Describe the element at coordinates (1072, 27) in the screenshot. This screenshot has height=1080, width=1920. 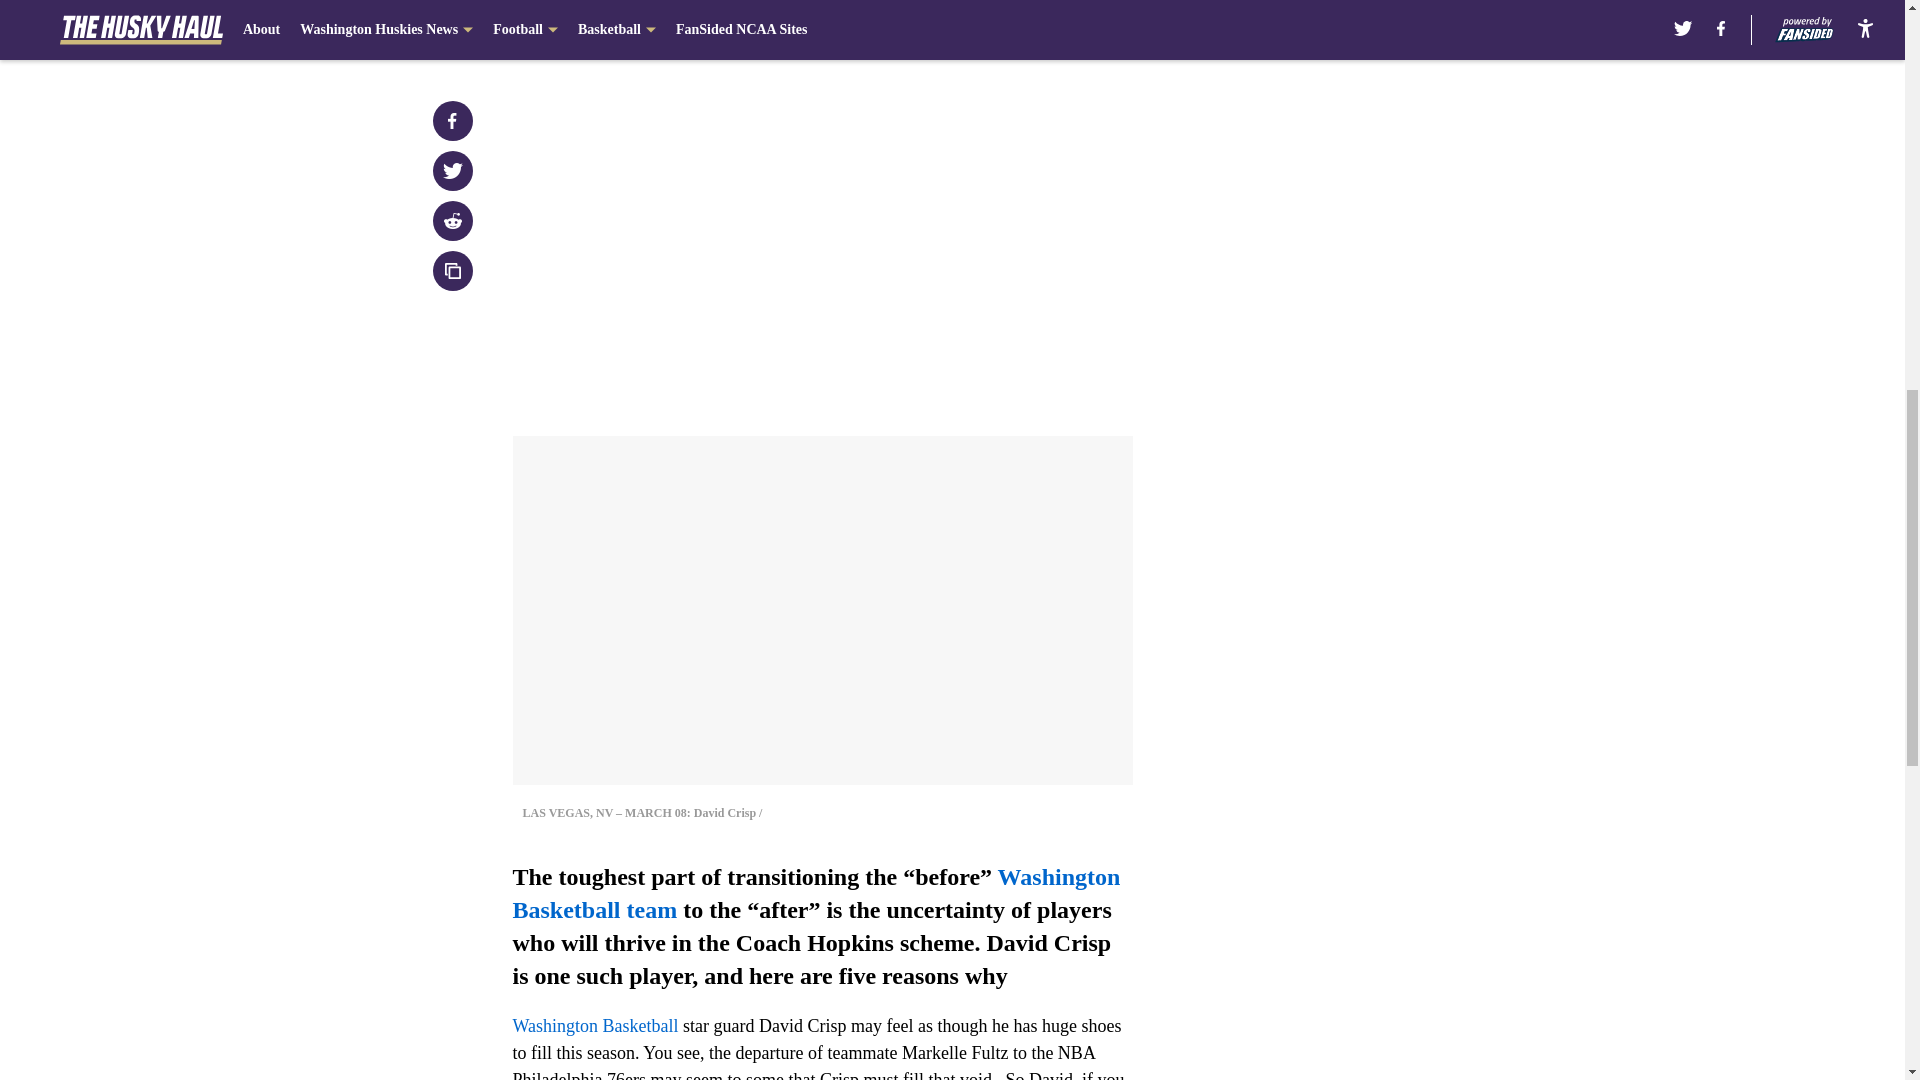
I see `Next` at that location.